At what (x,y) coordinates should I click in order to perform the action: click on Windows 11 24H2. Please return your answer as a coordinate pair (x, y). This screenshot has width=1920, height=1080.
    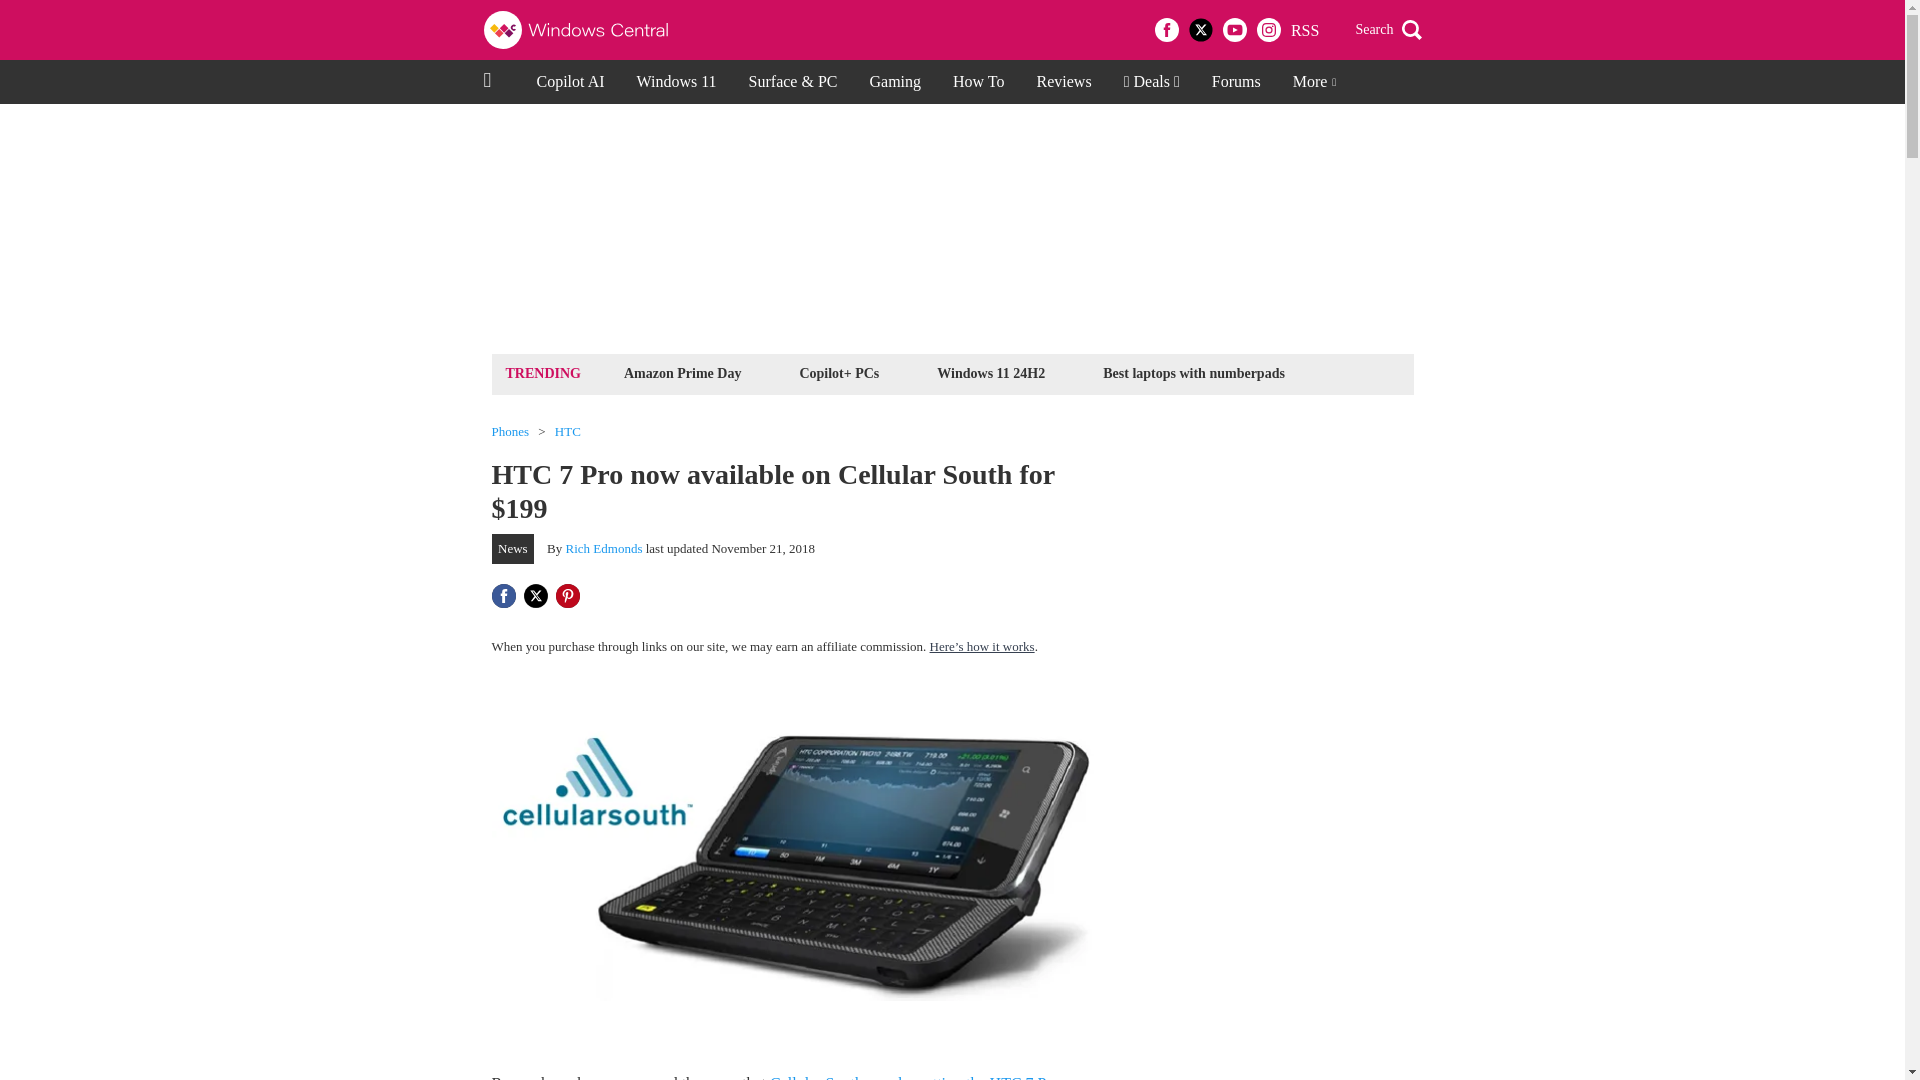
    Looking at the image, I should click on (990, 372).